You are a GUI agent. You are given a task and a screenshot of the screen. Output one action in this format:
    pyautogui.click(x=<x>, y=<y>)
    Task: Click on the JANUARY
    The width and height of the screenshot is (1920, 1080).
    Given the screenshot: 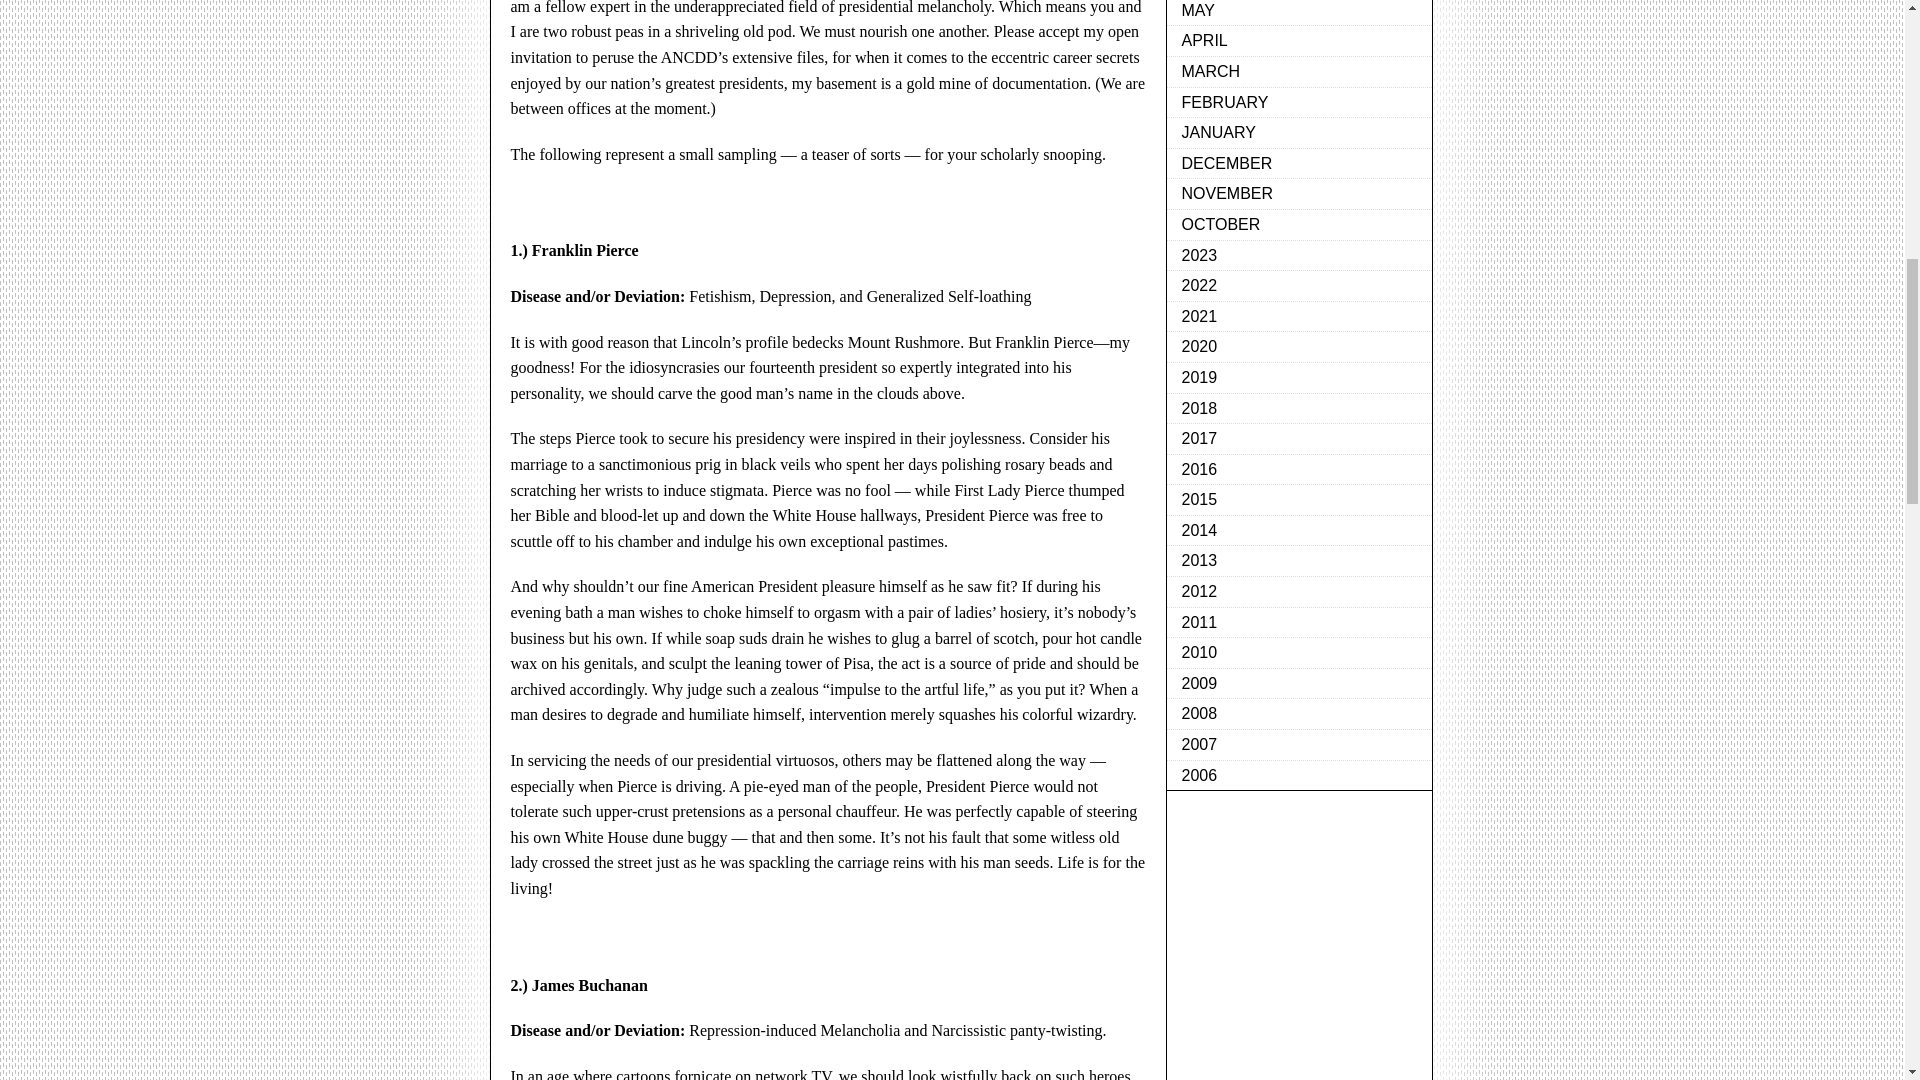 What is the action you would take?
    pyautogui.click(x=1298, y=133)
    